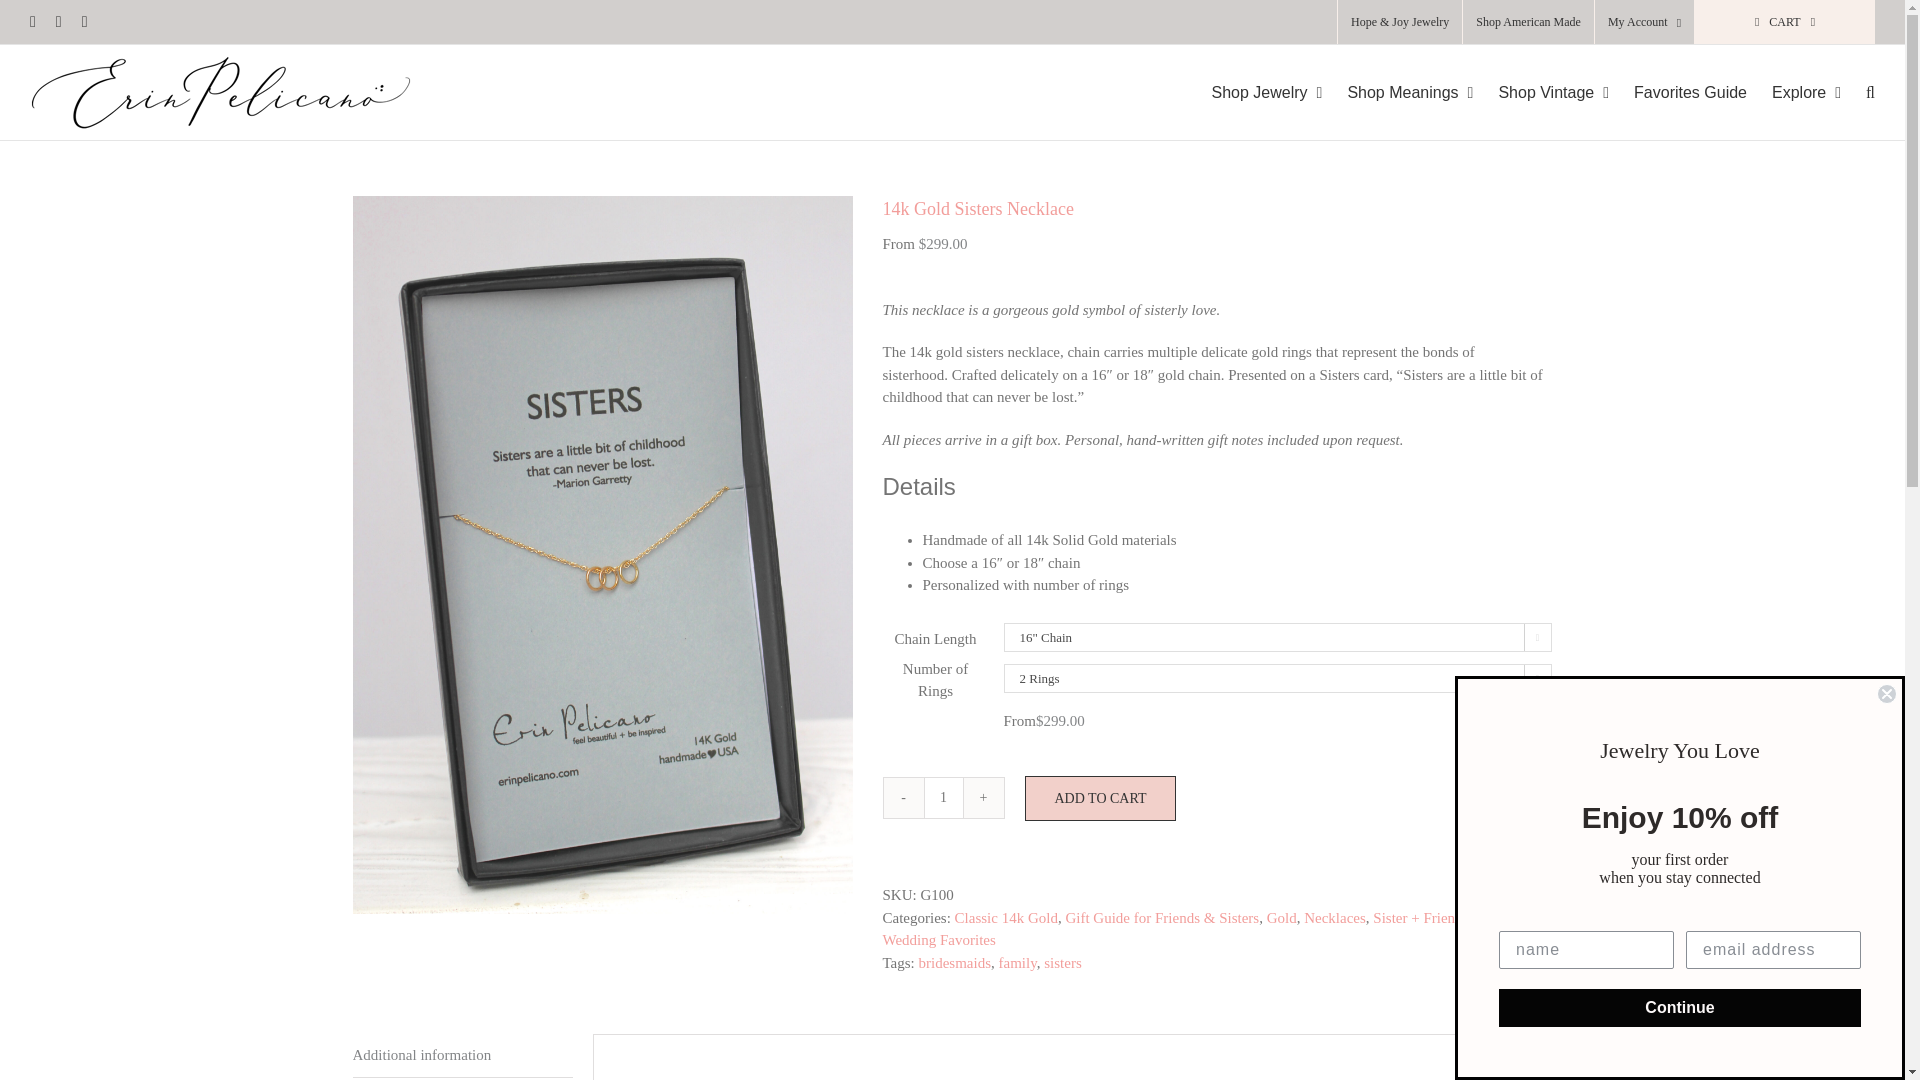  Describe the element at coordinates (1644, 22) in the screenshot. I see `My Account` at that location.